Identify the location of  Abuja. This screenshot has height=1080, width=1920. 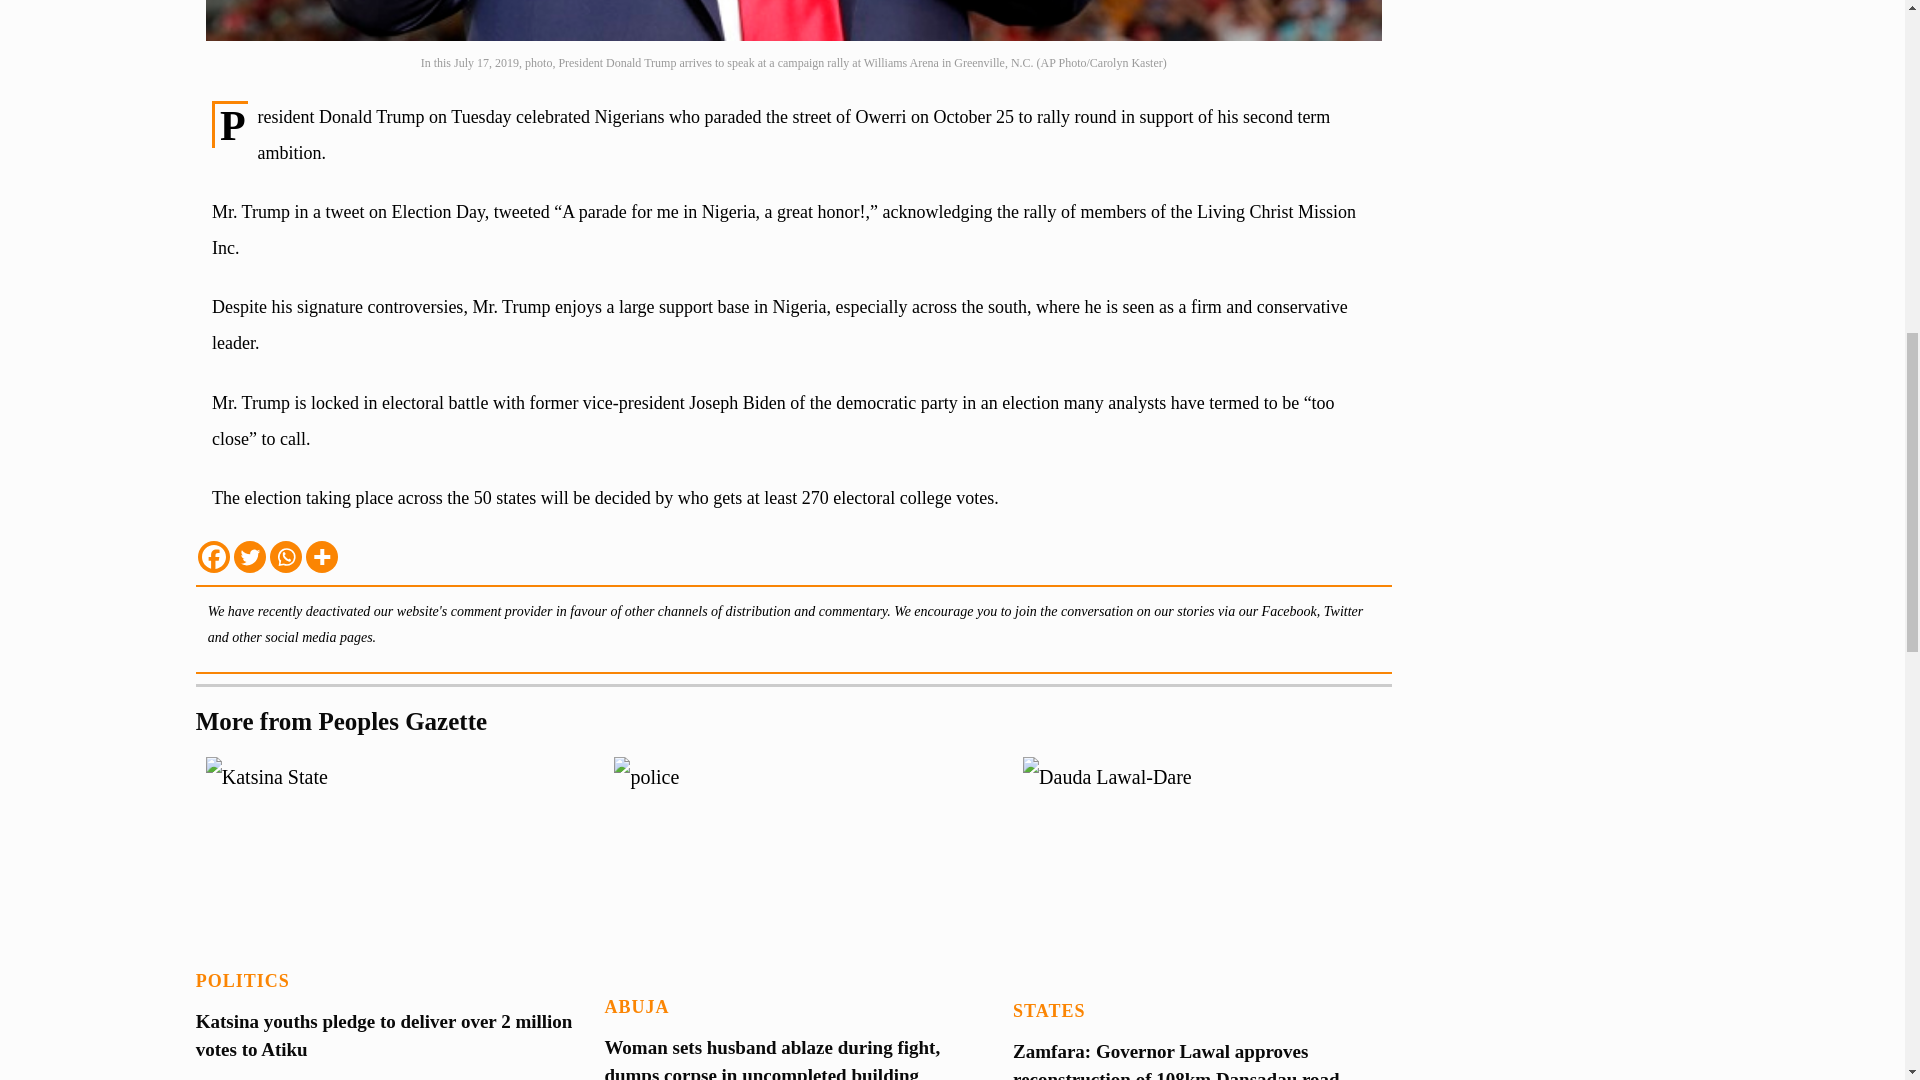
(636, 1006).